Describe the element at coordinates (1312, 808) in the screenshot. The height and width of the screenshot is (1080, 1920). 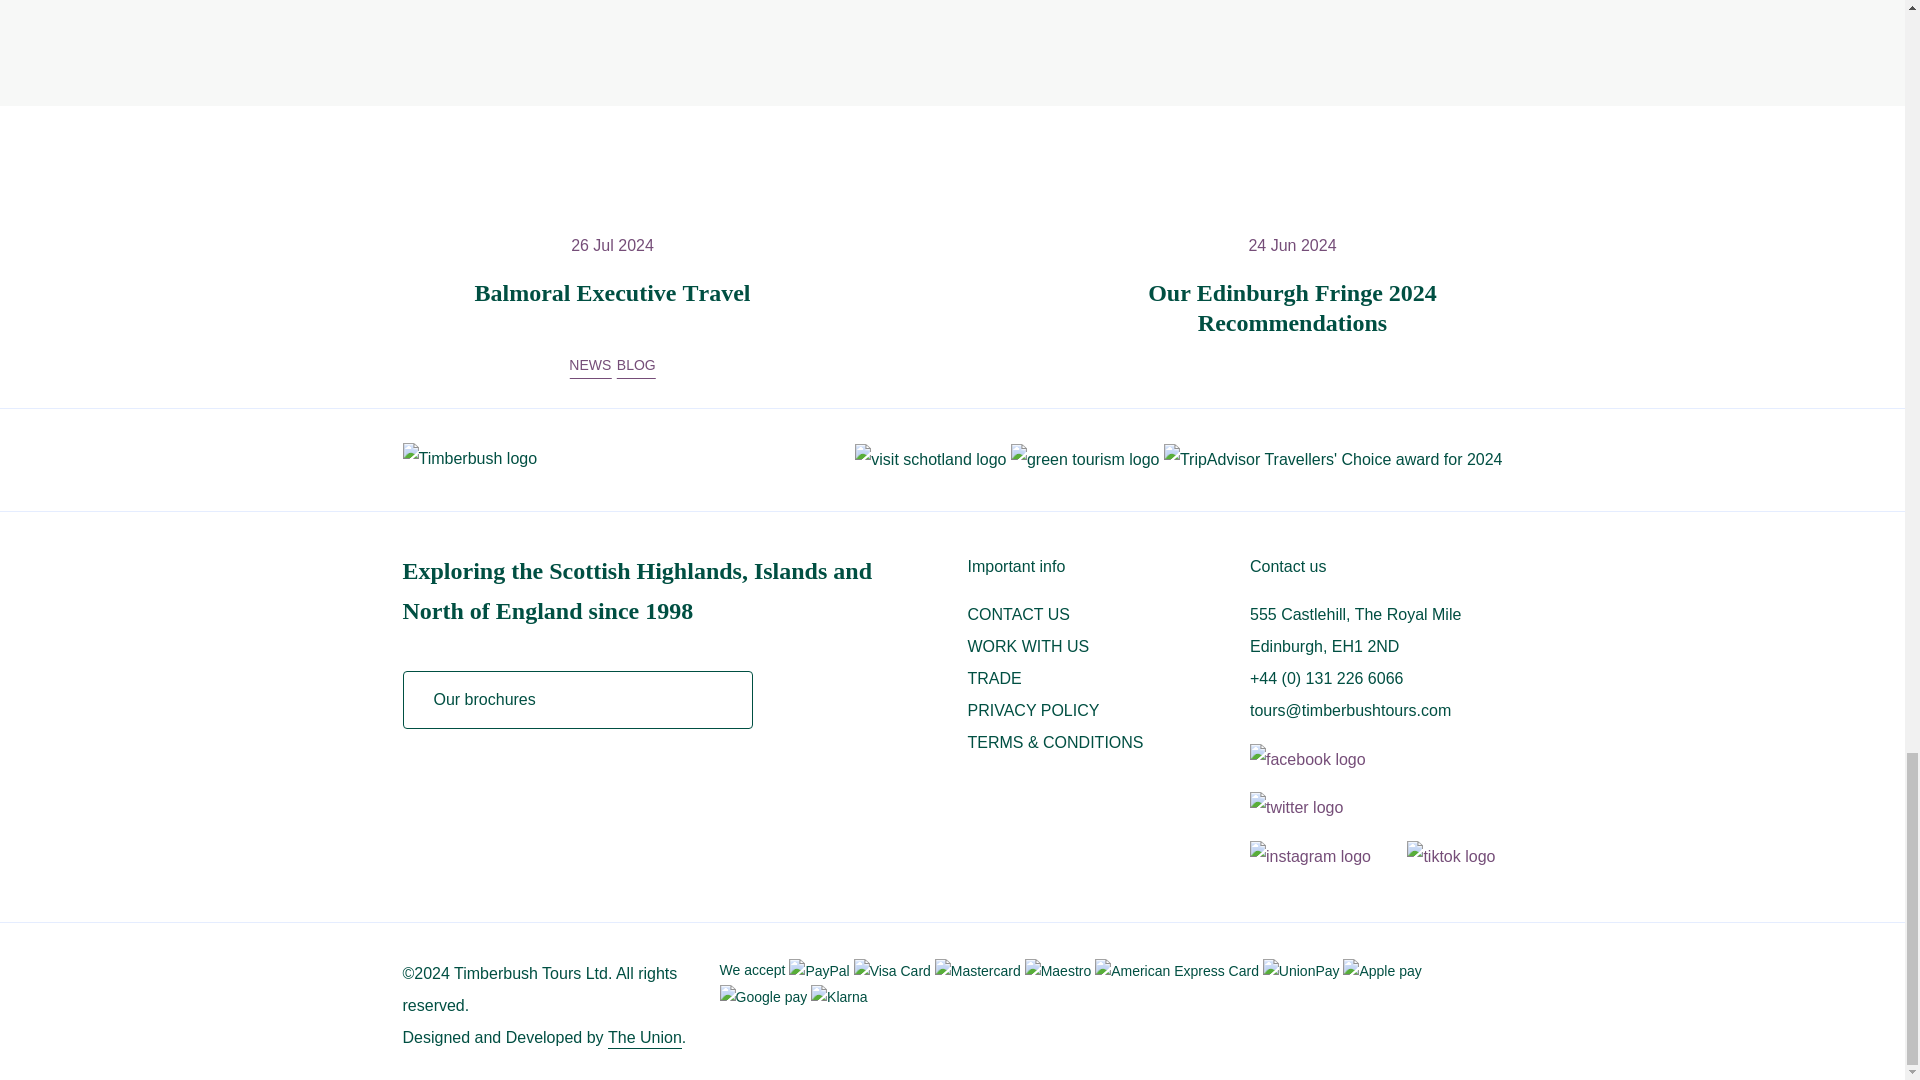
I see `X` at that location.